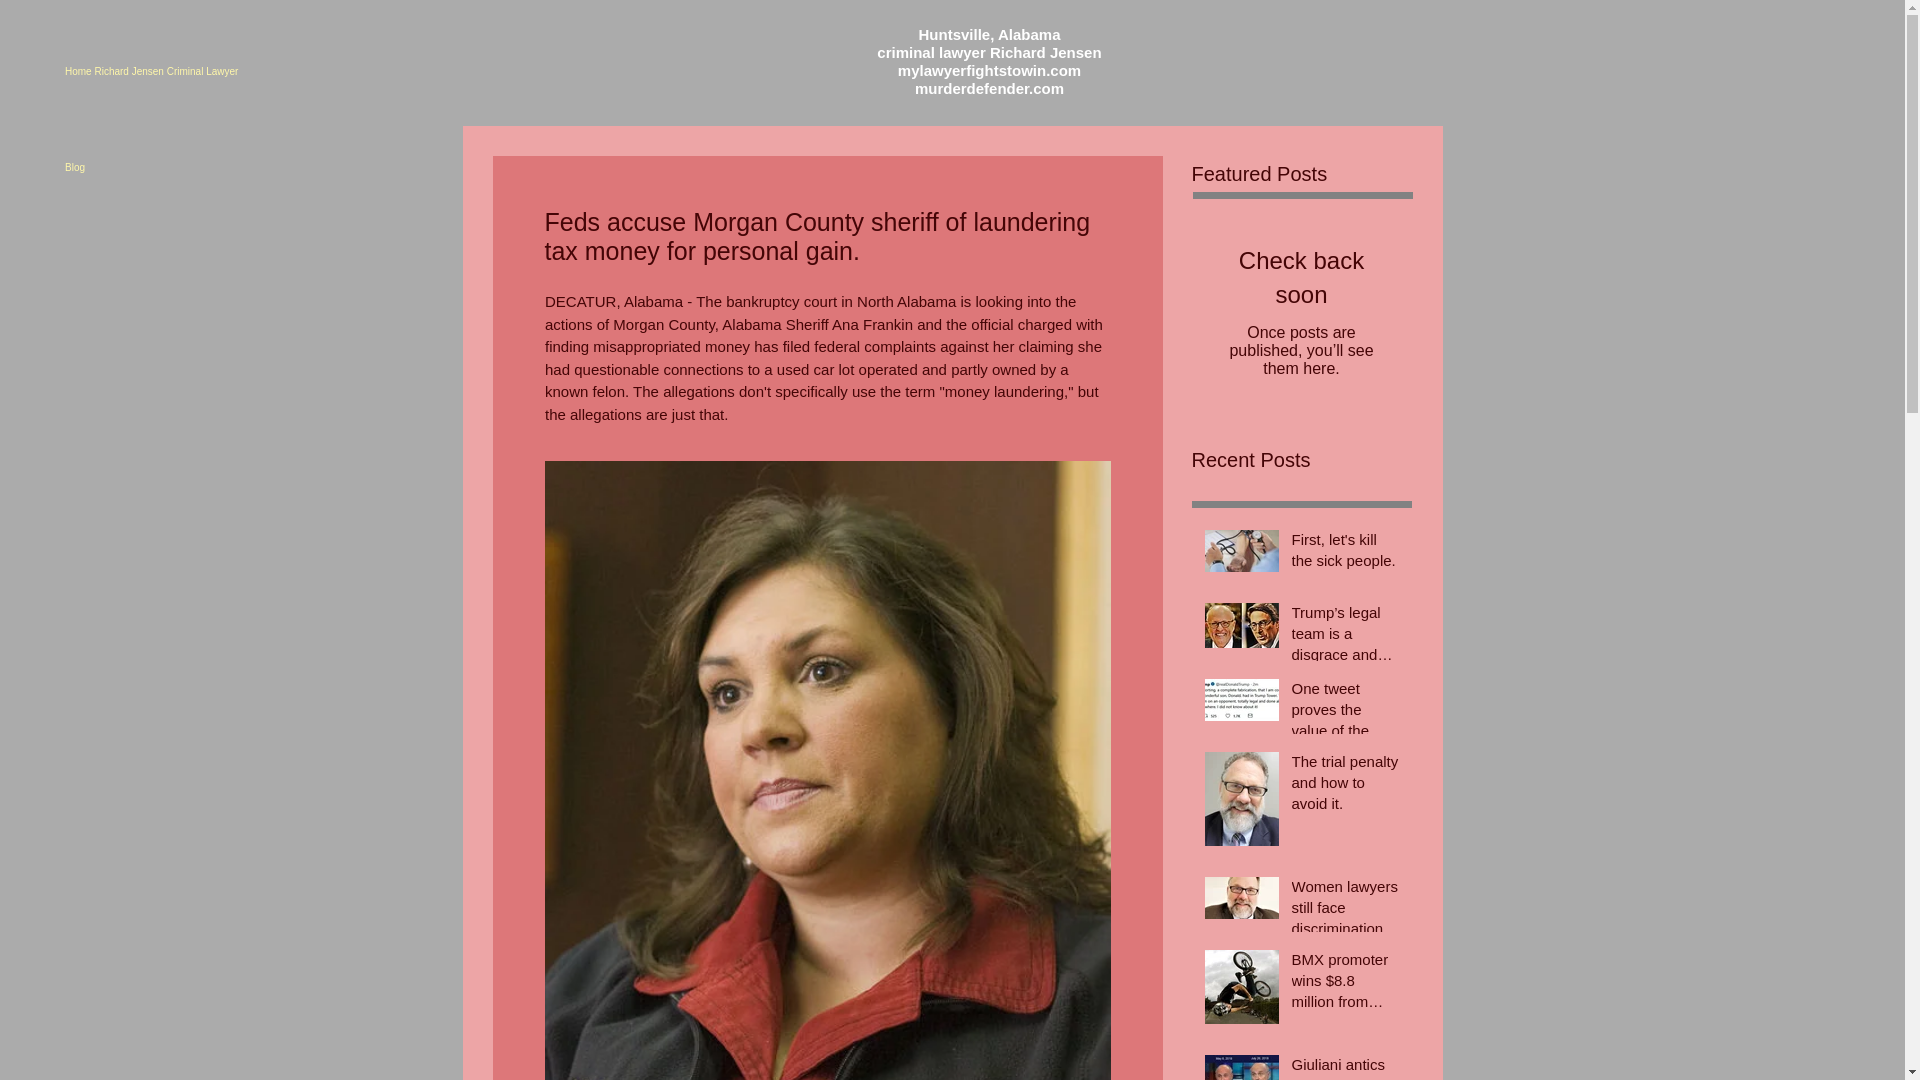  I want to click on Blog, so click(292, 168).